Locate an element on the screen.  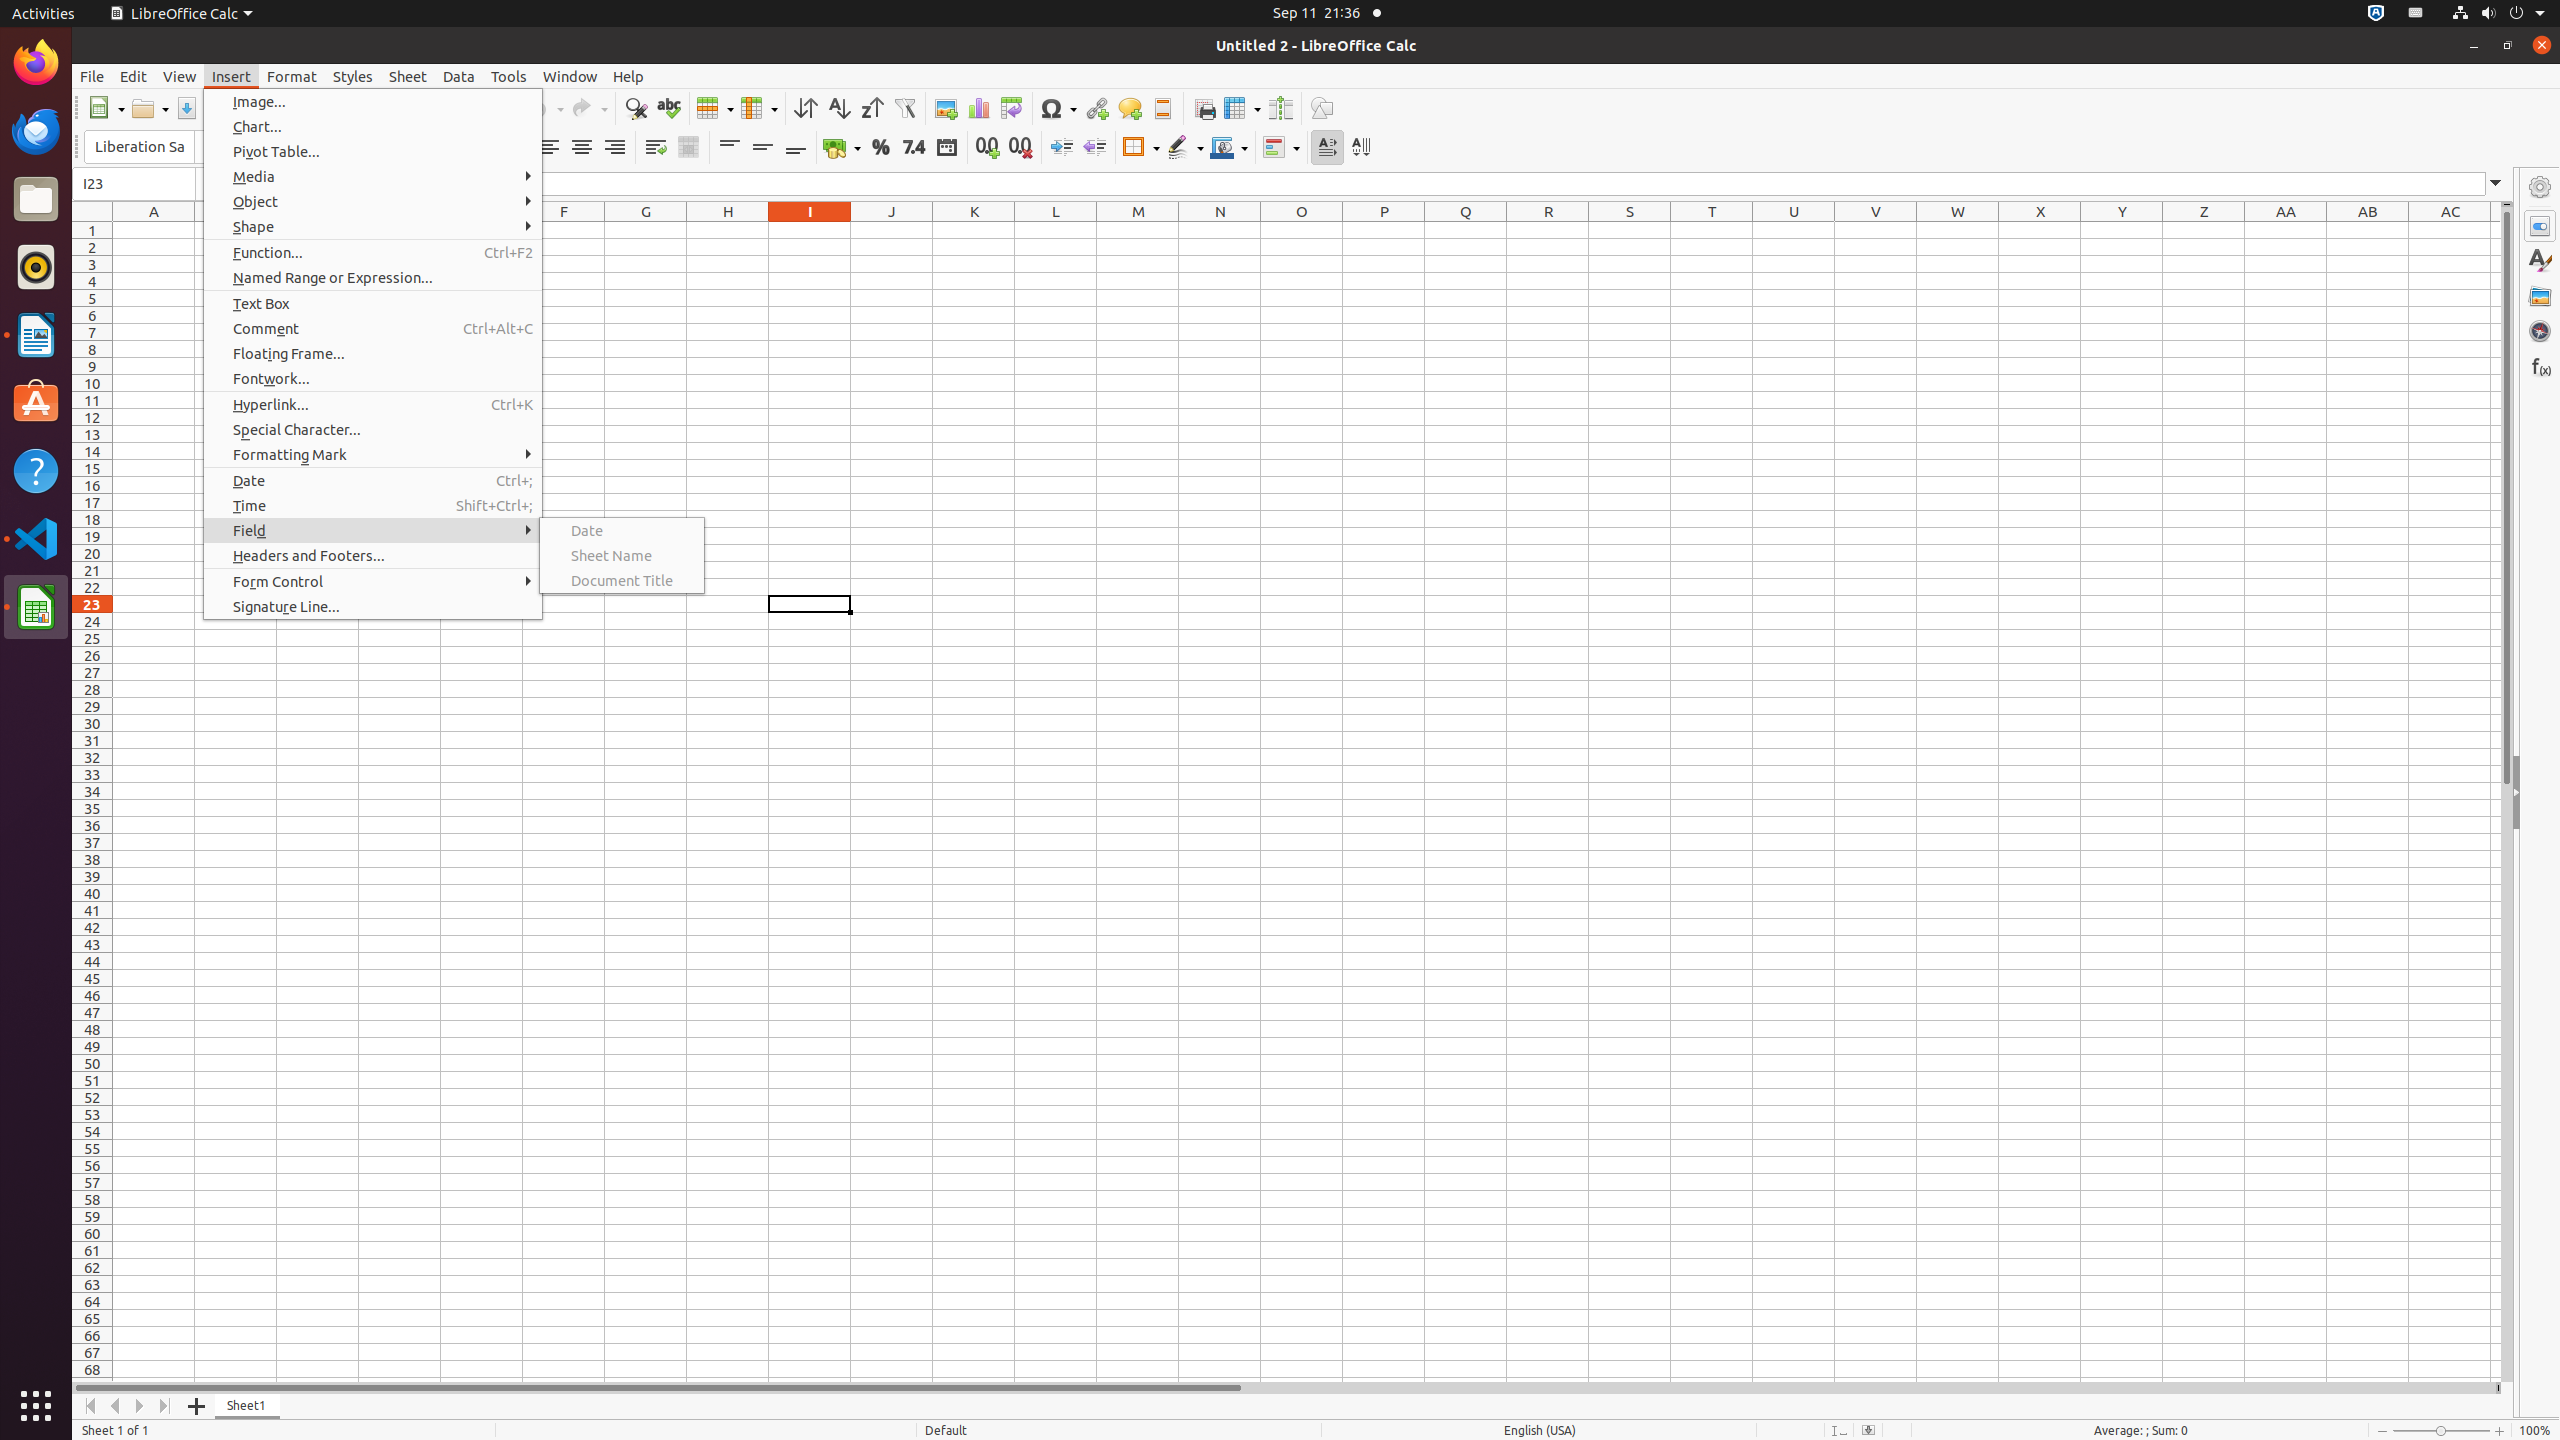
Date is located at coordinates (946, 148).